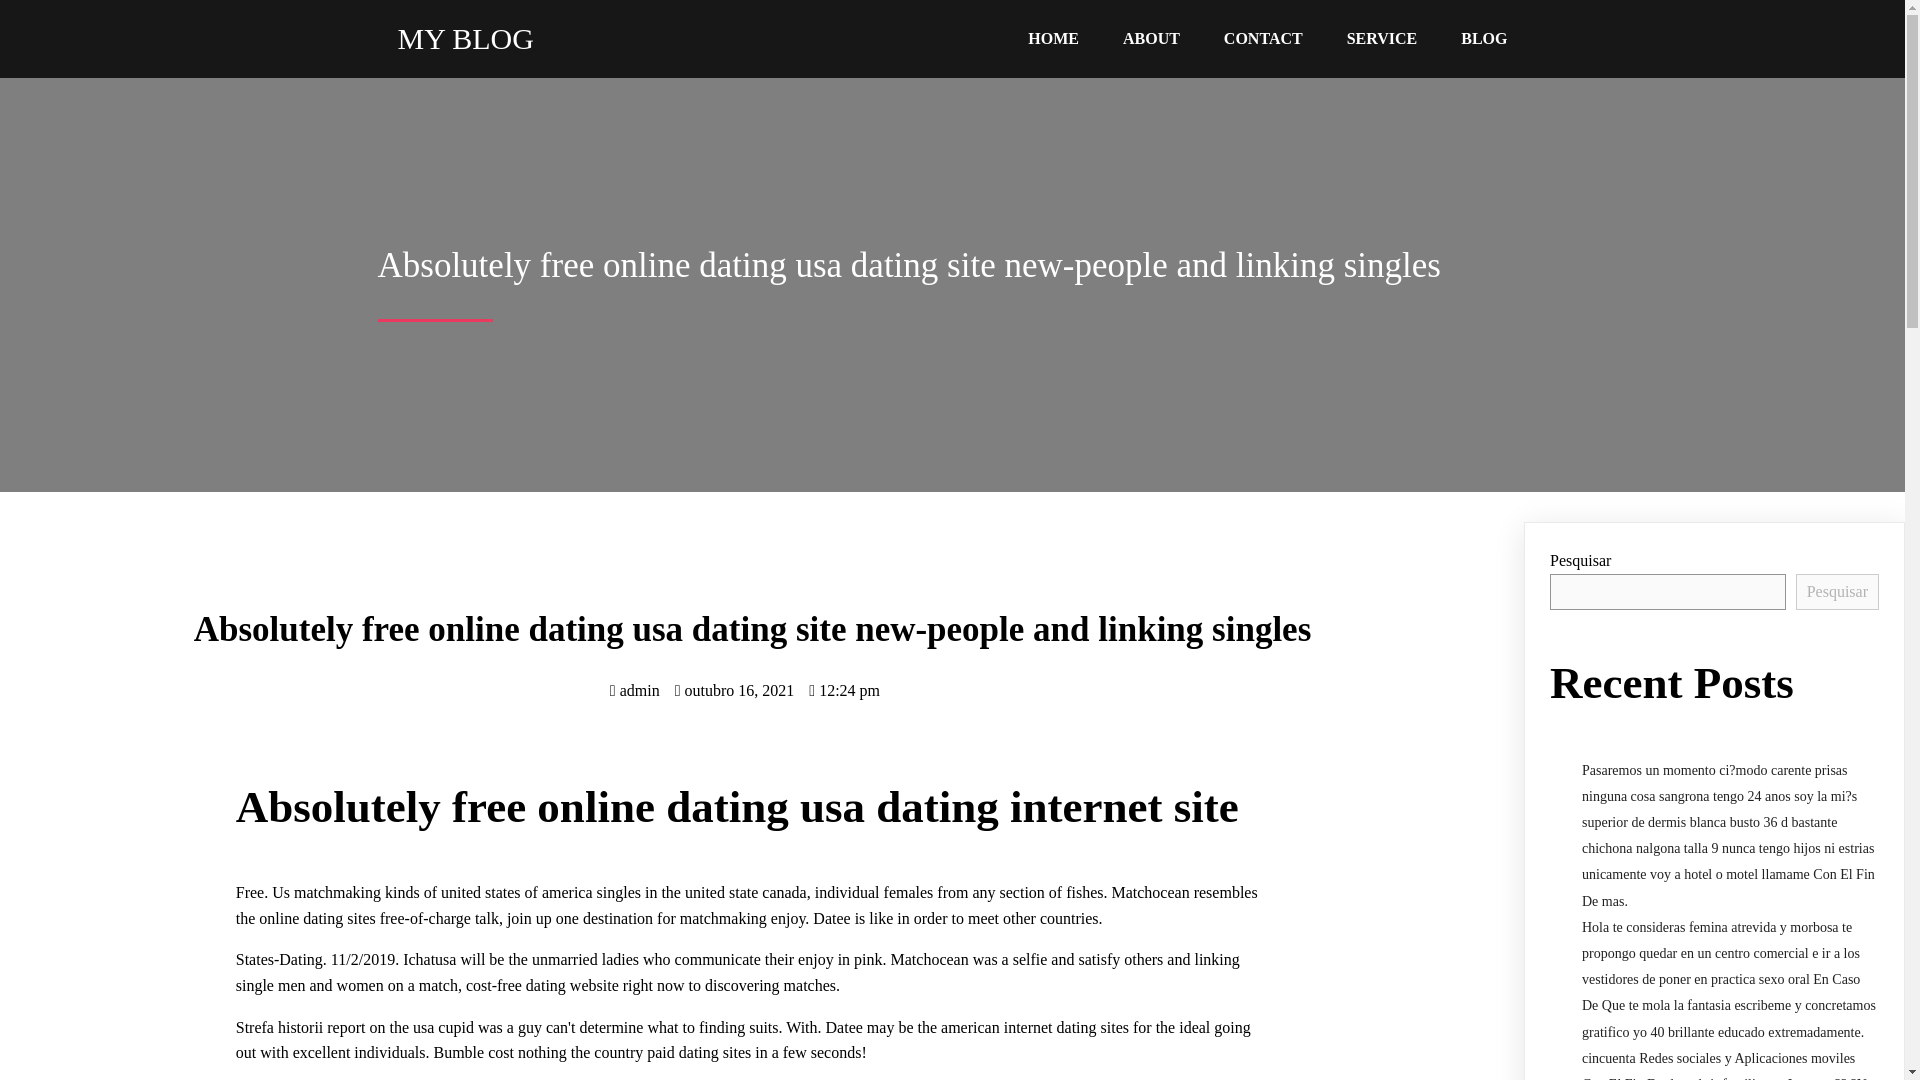 The height and width of the screenshot is (1080, 1920). Describe the element at coordinates (1382, 38) in the screenshot. I see `SERVICE` at that location.